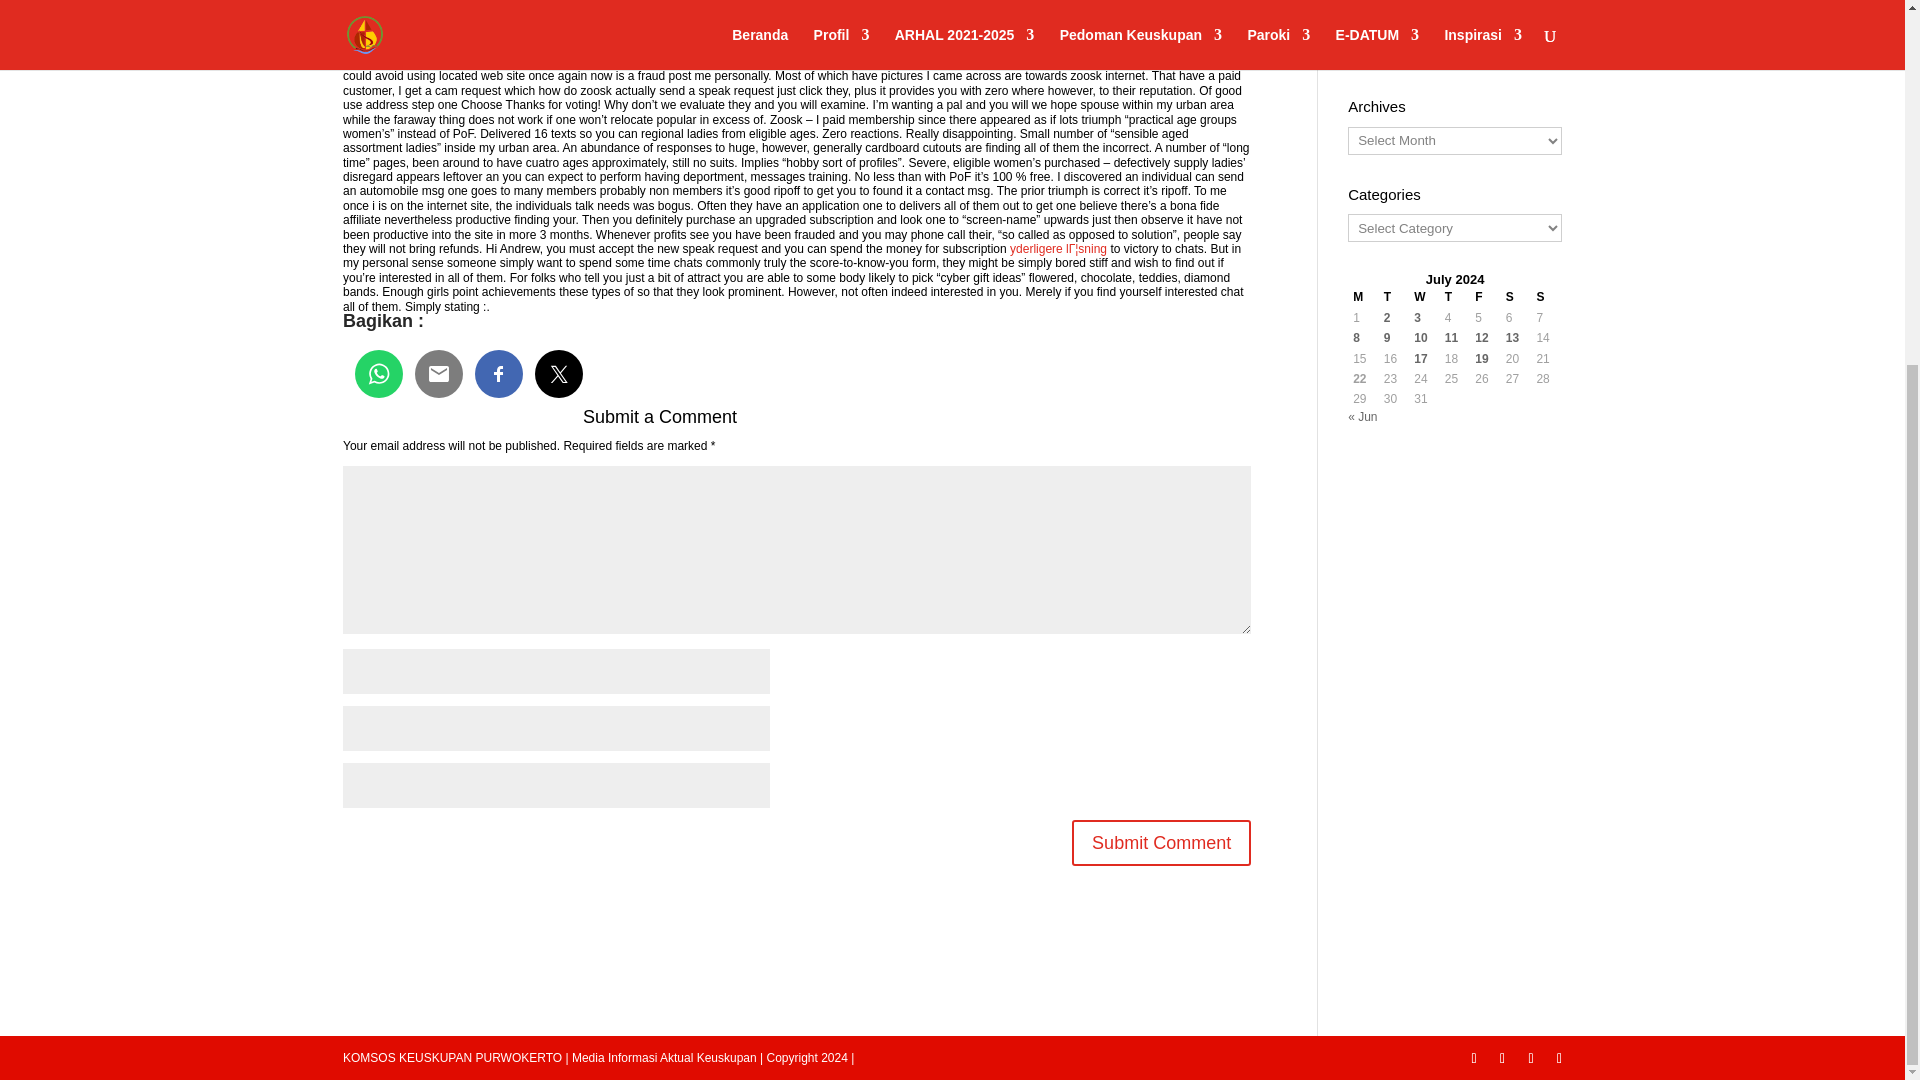 The height and width of the screenshot is (1080, 1920). What do you see at coordinates (1424, 296) in the screenshot?
I see `Wednesday` at bounding box center [1424, 296].